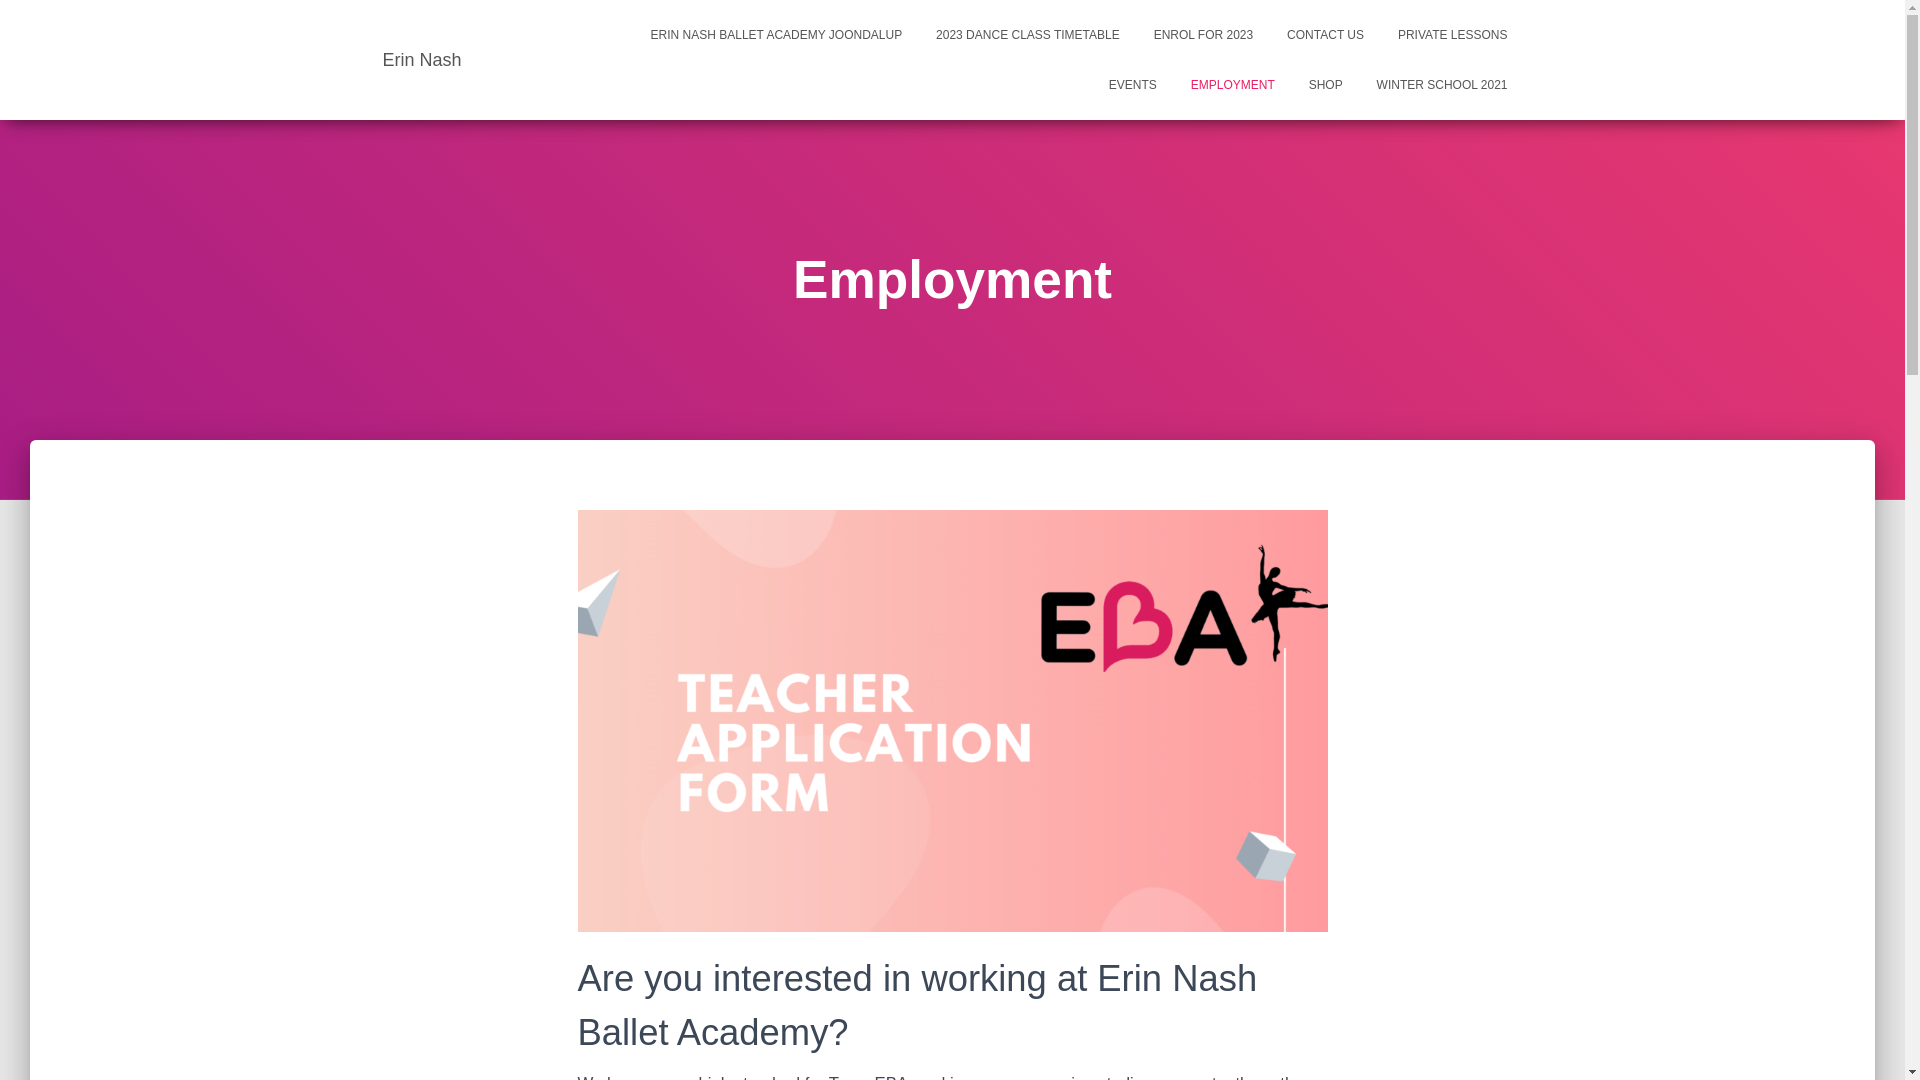 Image resolution: width=1920 pixels, height=1080 pixels. I want to click on SHOP, so click(1326, 85).